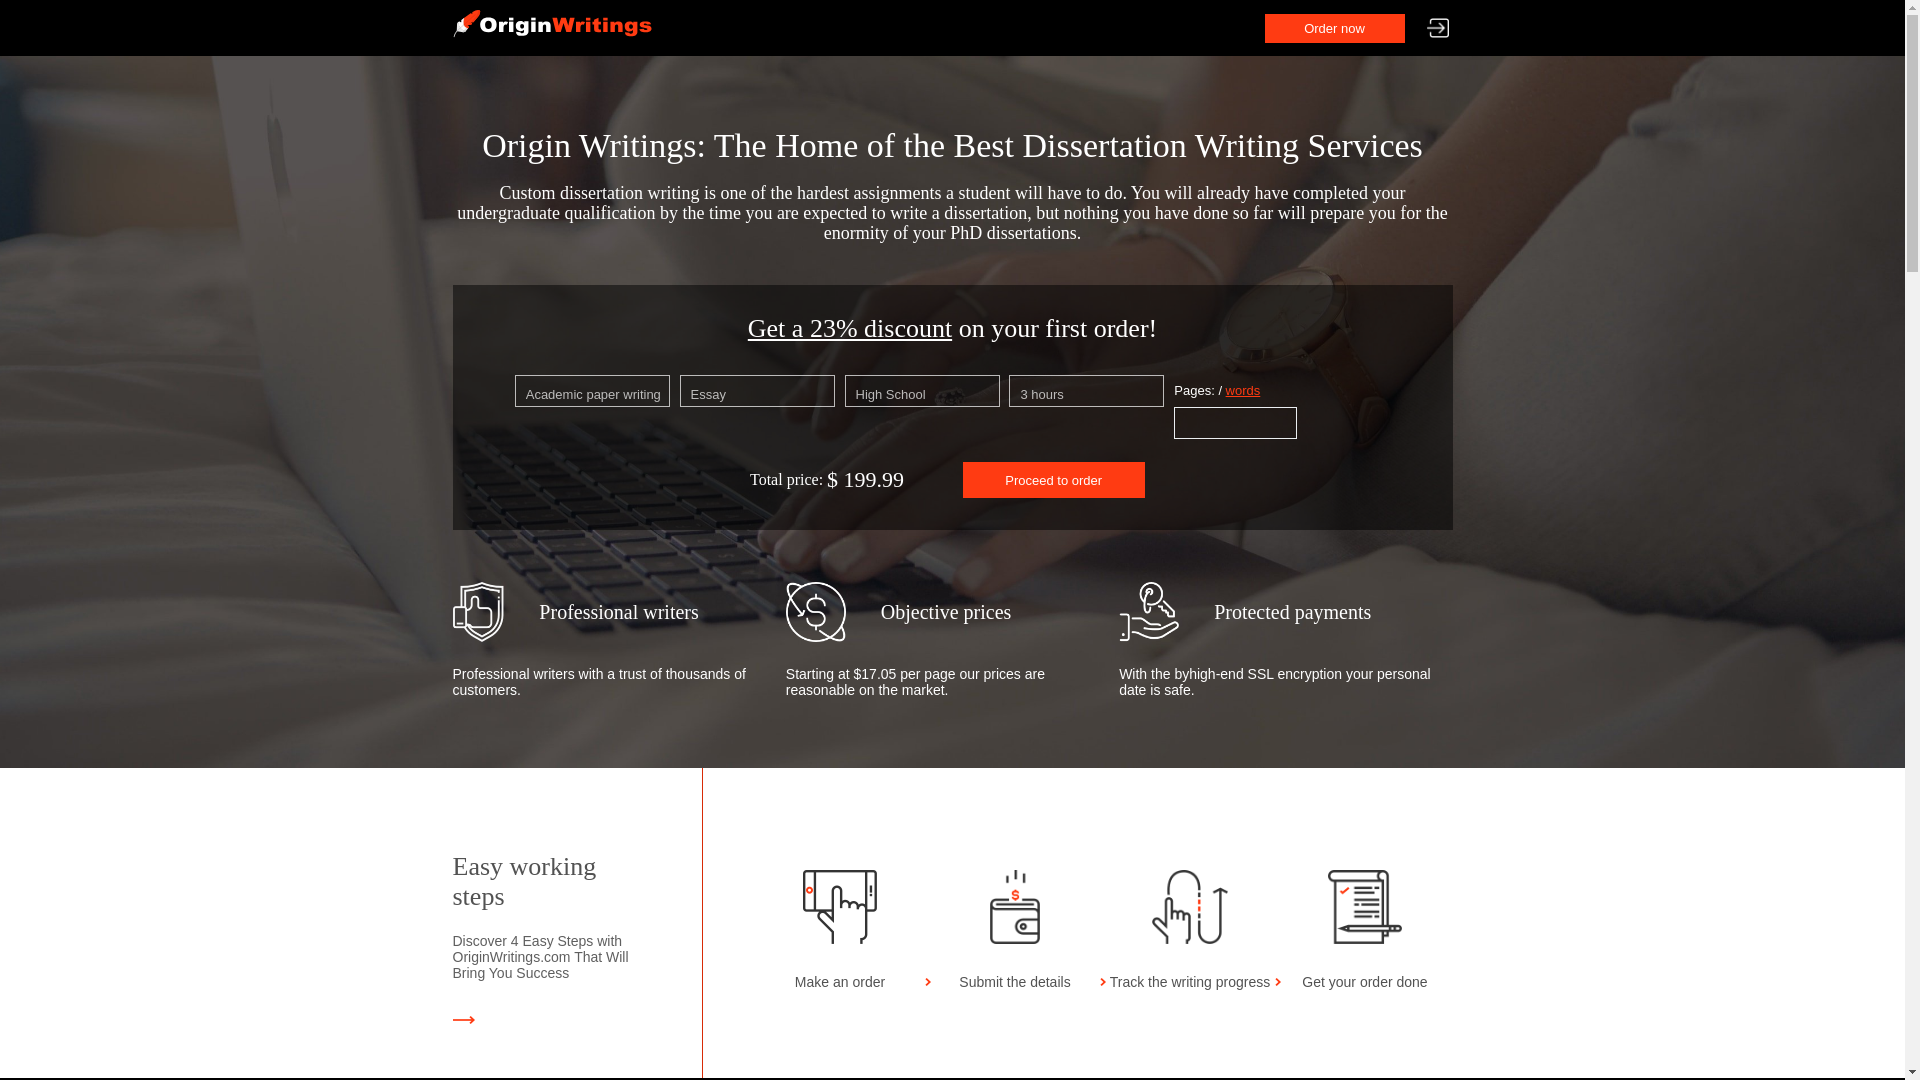 The image size is (1920, 1080). Describe the element at coordinates (1333, 28) in the screenshot. I see `Order now` at that location.